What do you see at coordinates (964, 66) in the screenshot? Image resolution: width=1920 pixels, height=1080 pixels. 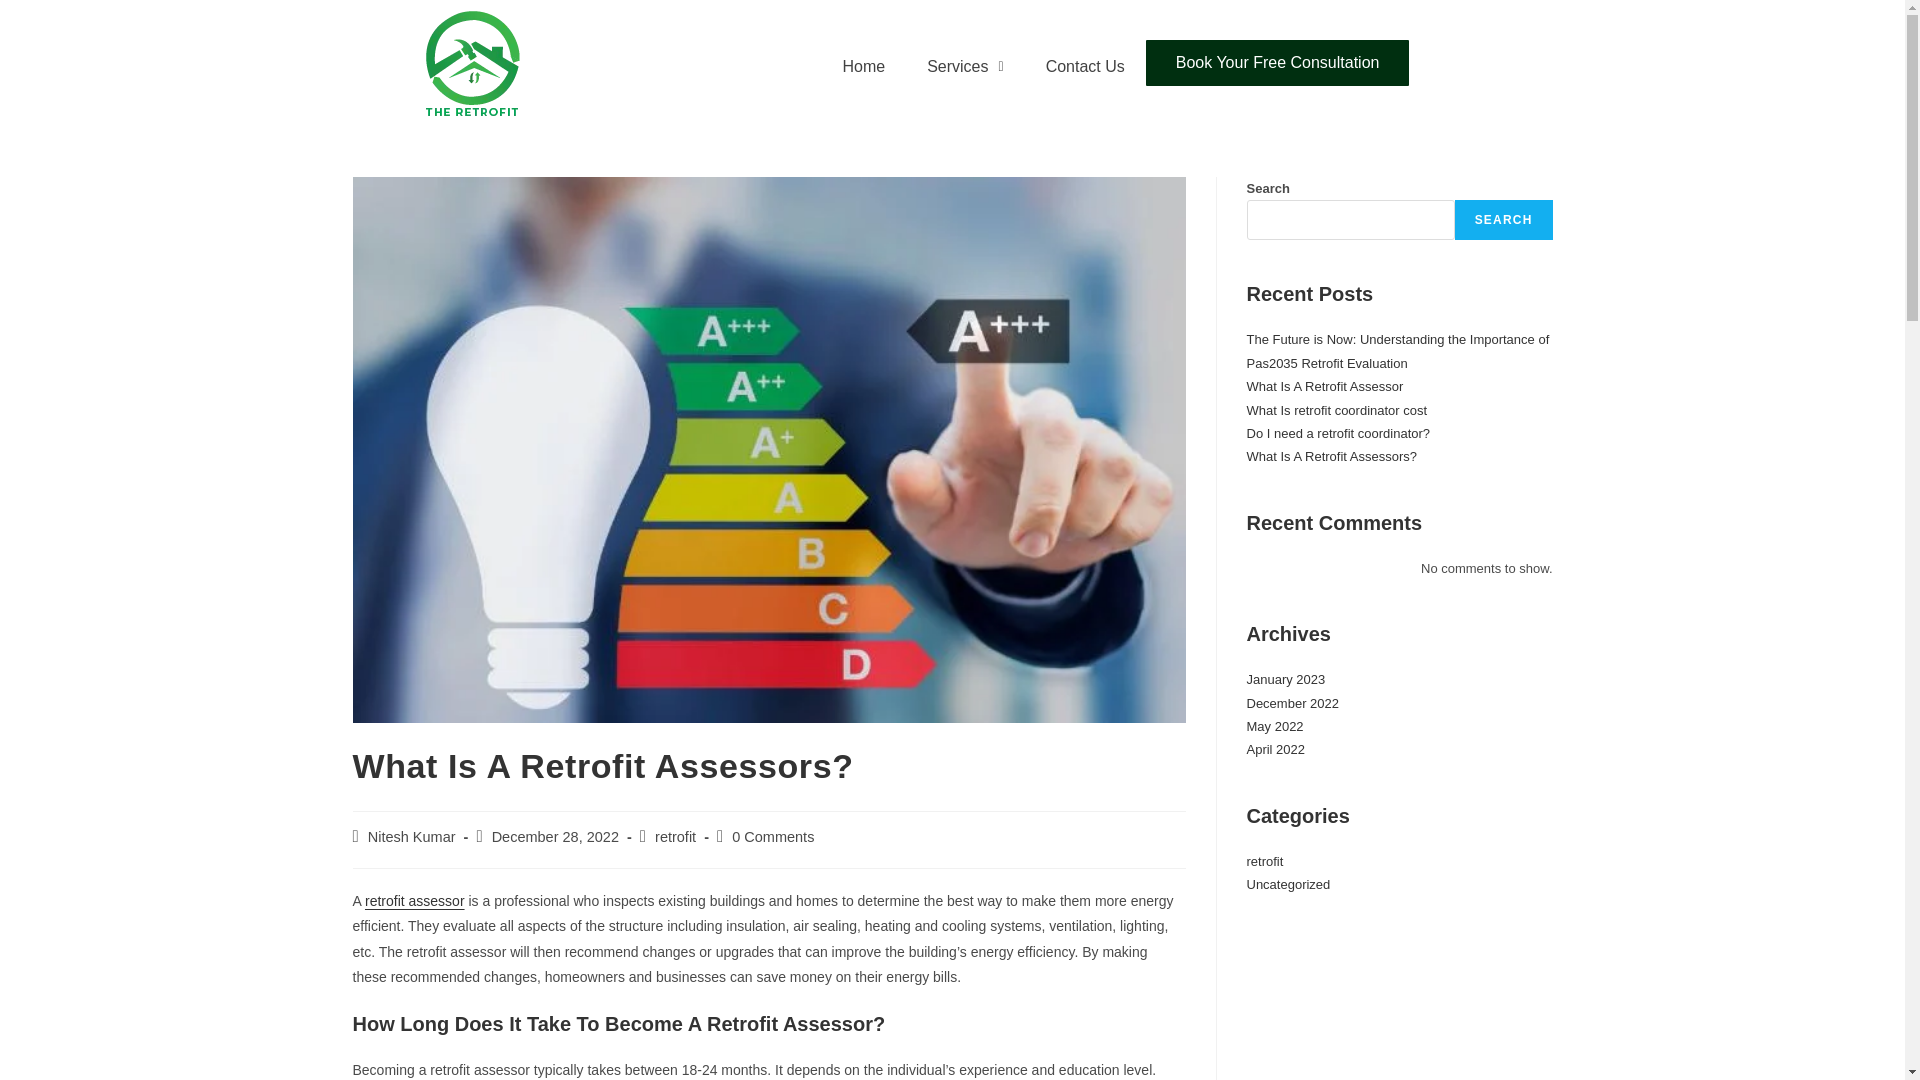 I see `Services` at bounding box center [964, 66].